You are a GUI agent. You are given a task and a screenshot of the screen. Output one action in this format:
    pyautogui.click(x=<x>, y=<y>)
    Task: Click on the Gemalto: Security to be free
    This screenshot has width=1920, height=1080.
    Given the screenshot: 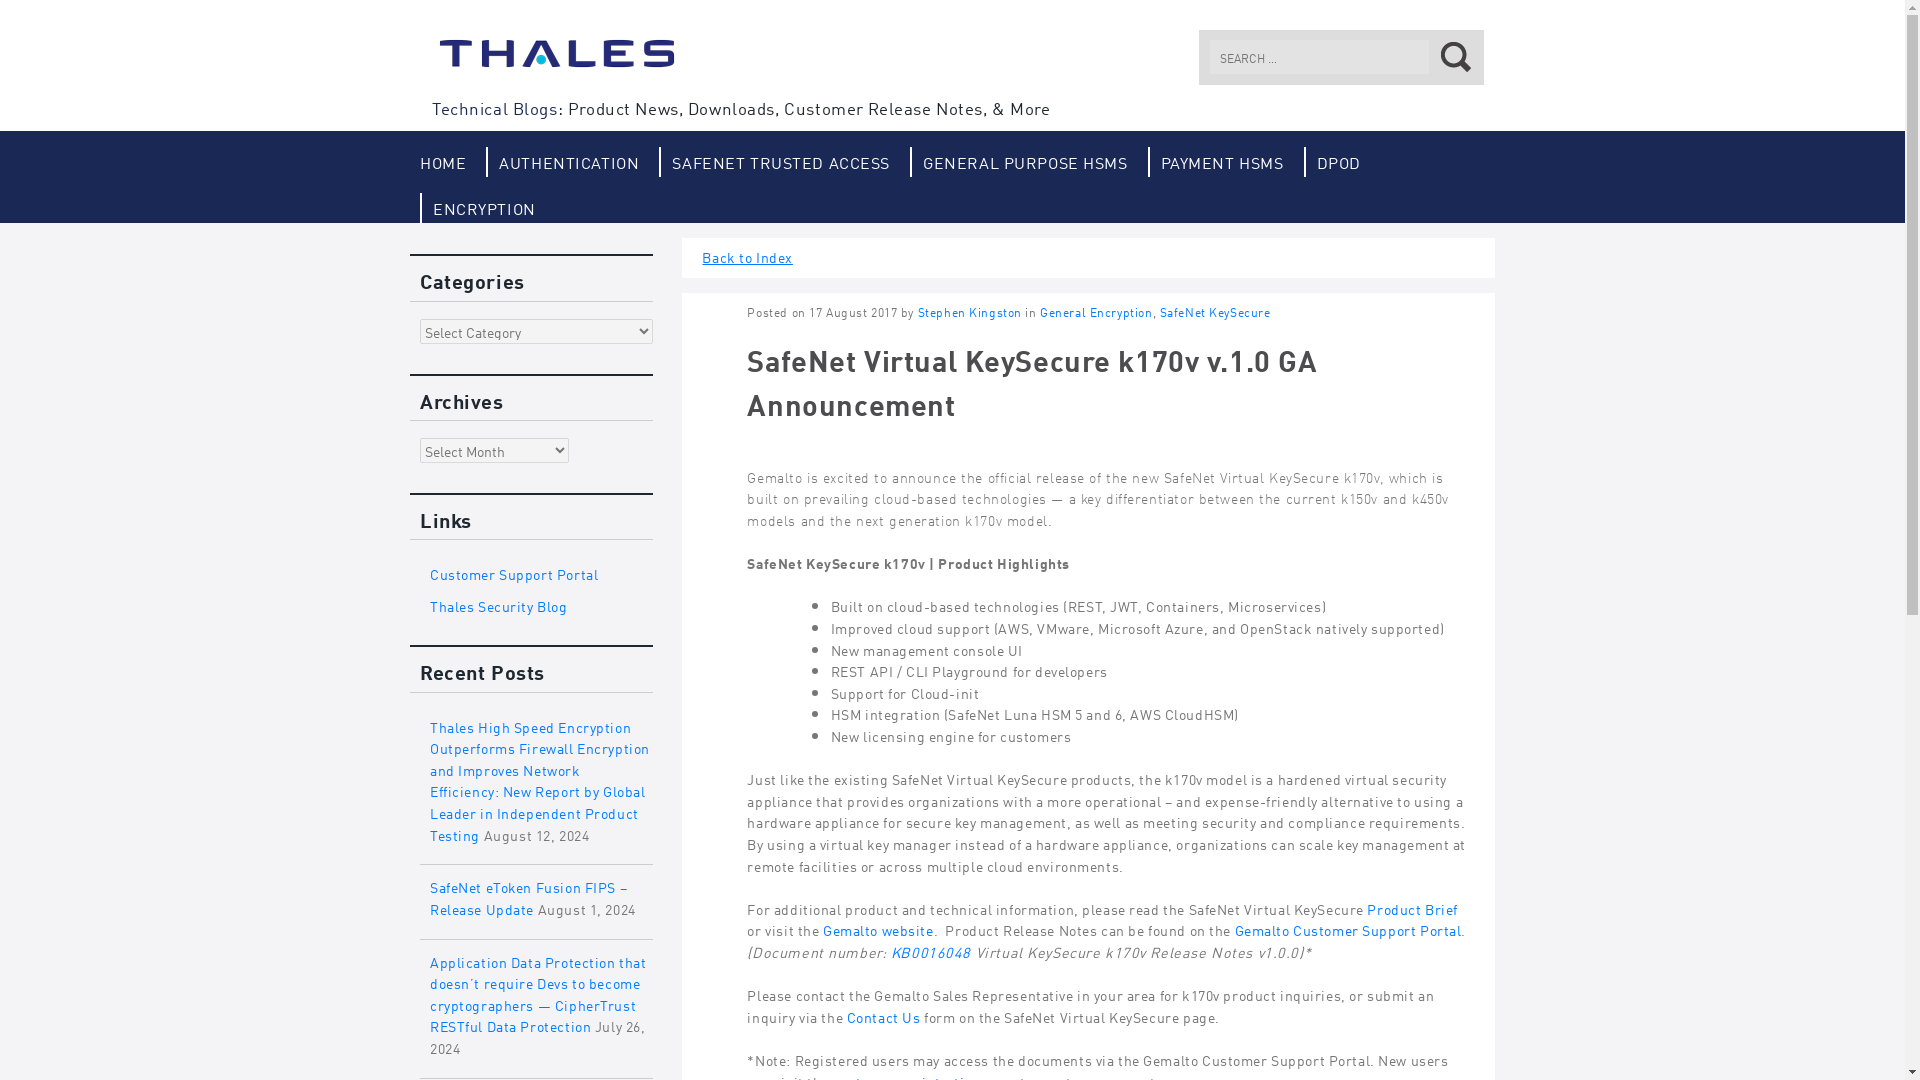 What is the action you would take?
    pyautogui.click(x=556, y=62)
    